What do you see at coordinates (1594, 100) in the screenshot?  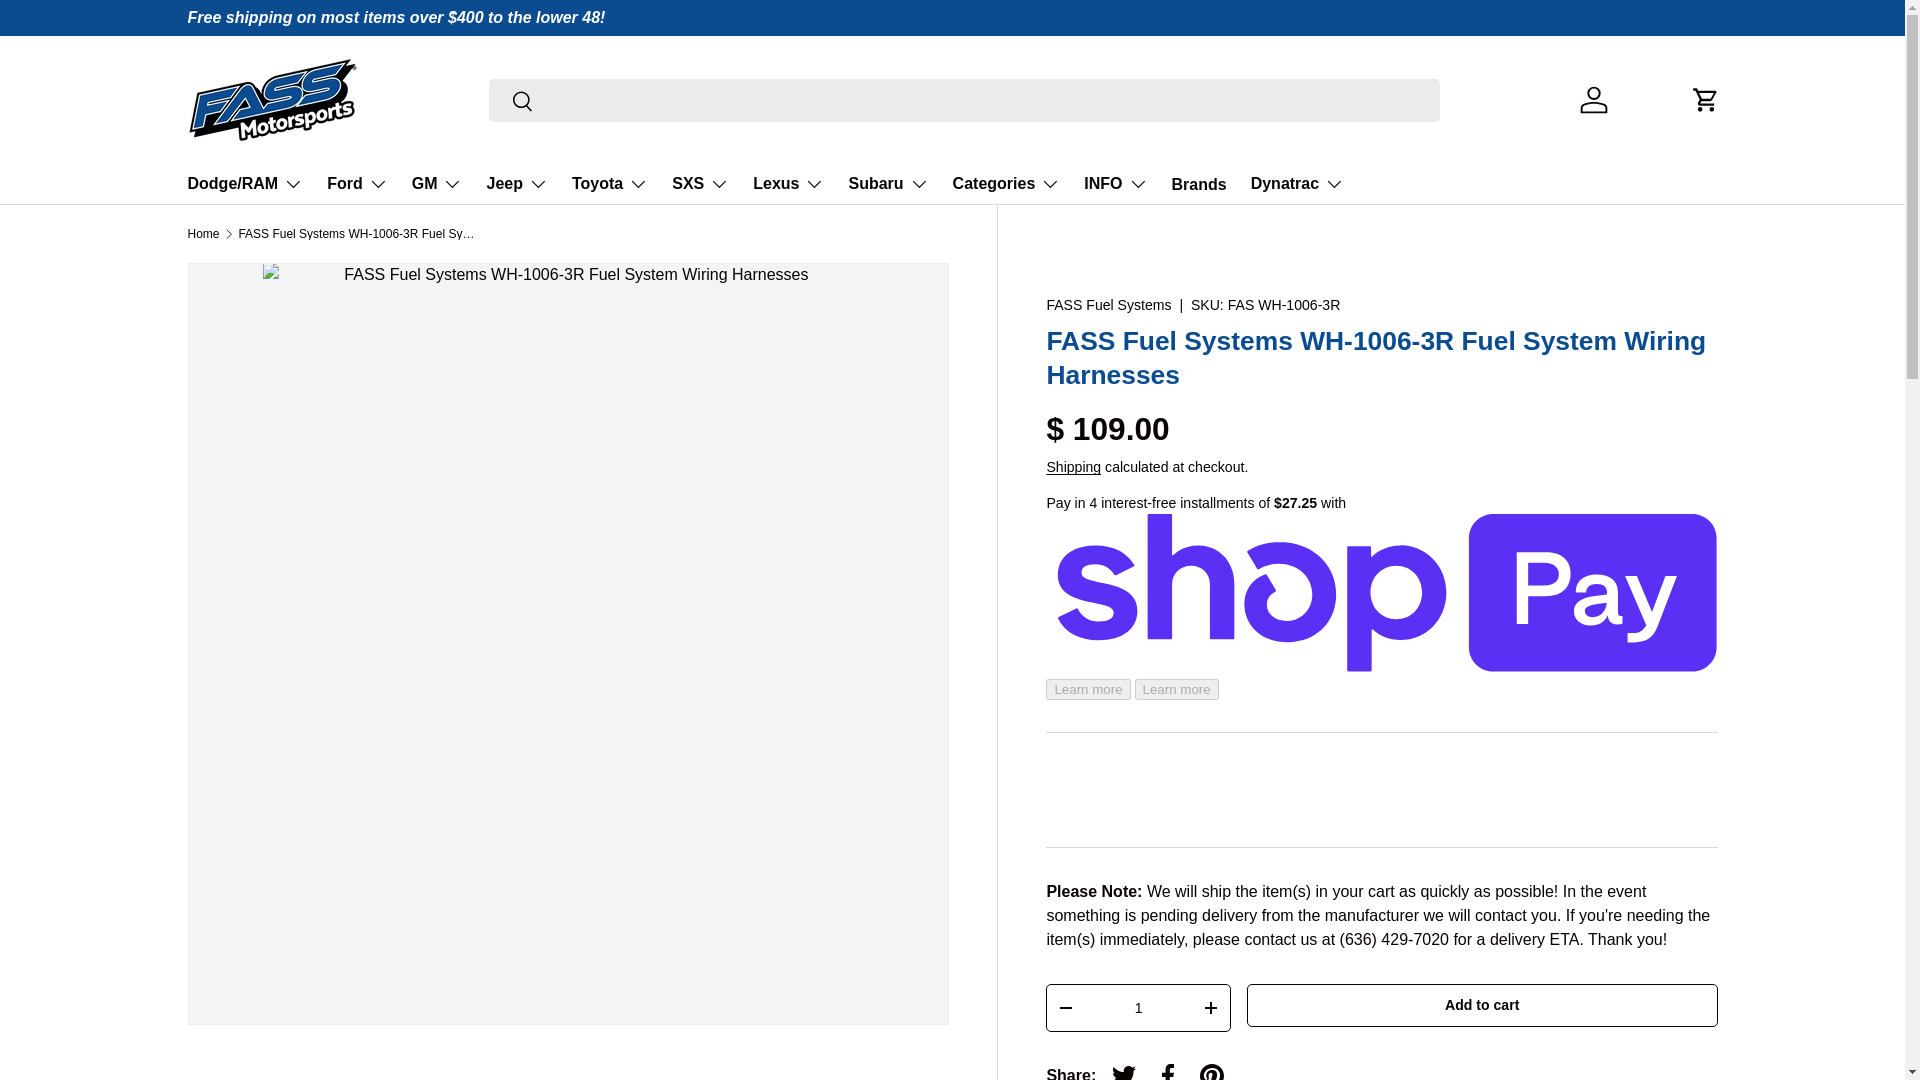 I see `Log in` at bounding box center [1594, 100].